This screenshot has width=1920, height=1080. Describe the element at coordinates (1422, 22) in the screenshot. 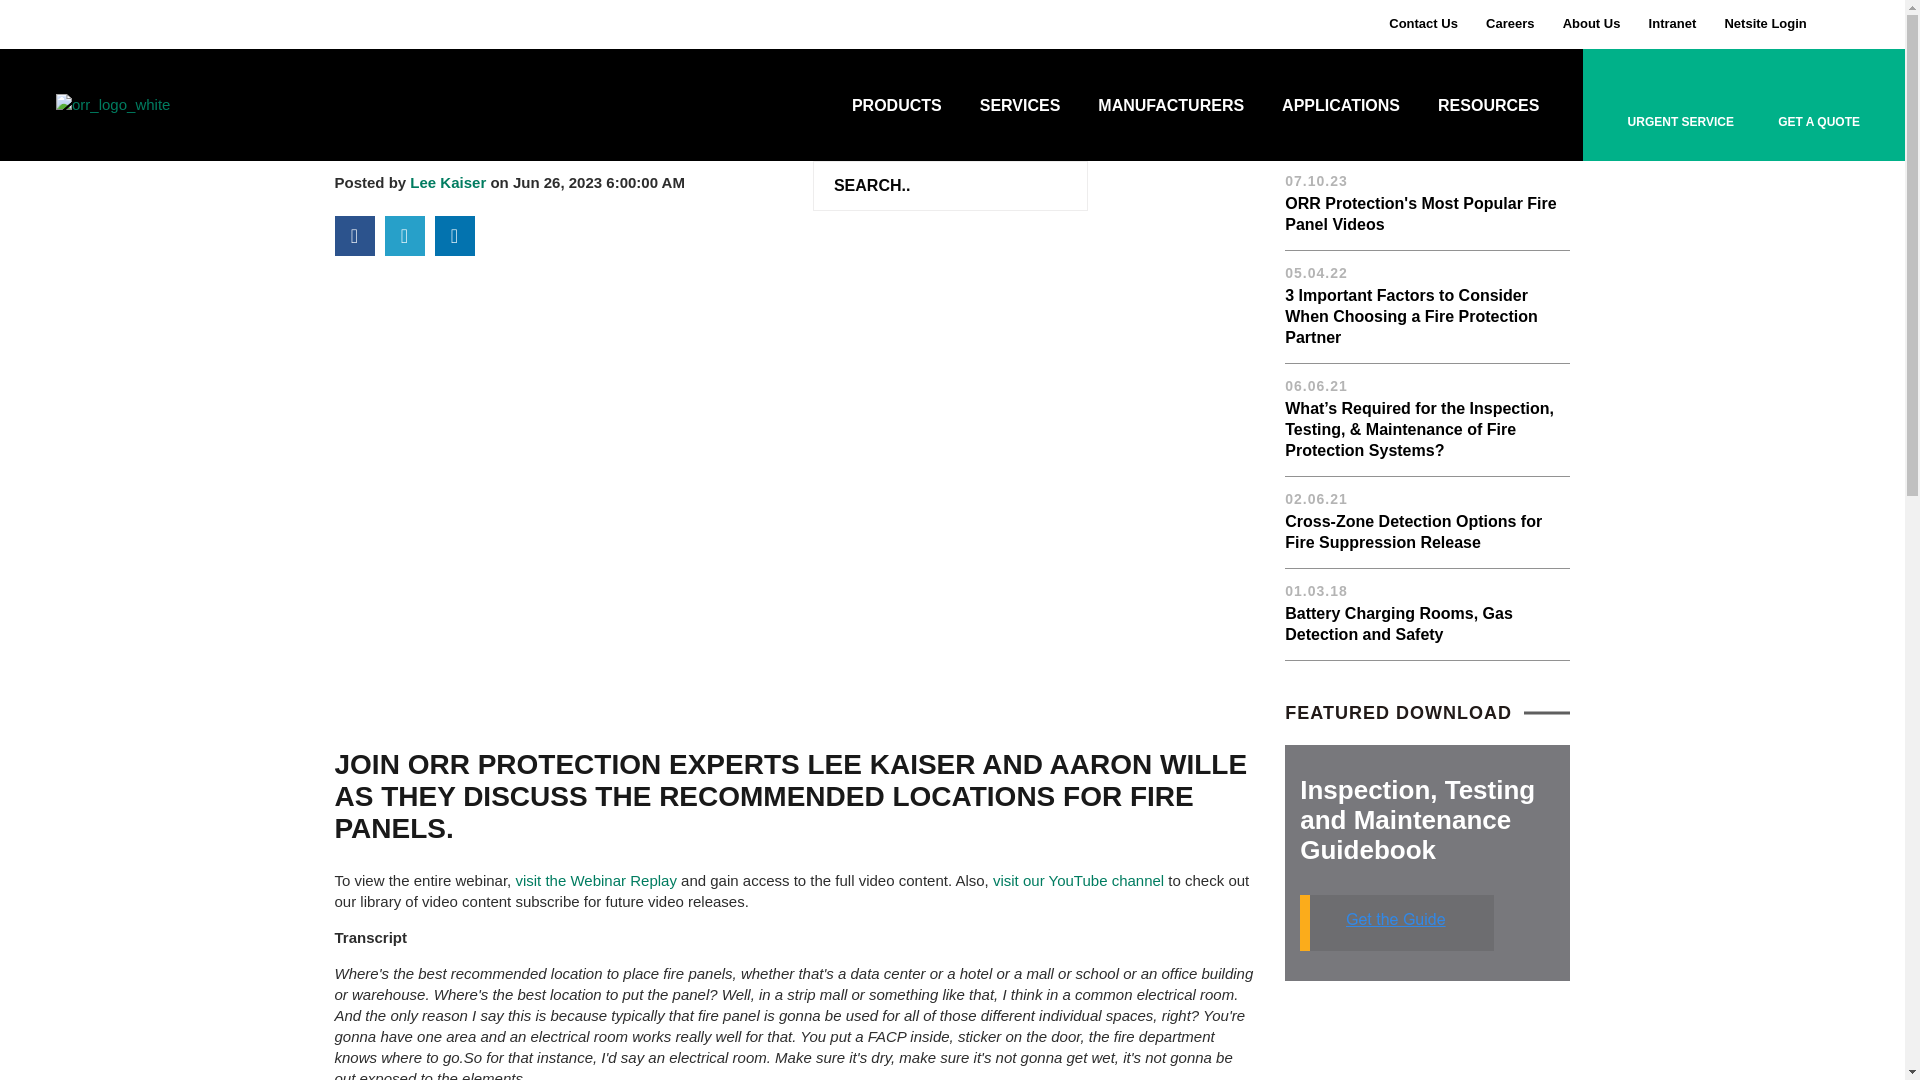

I see `Contact Us` at that location.